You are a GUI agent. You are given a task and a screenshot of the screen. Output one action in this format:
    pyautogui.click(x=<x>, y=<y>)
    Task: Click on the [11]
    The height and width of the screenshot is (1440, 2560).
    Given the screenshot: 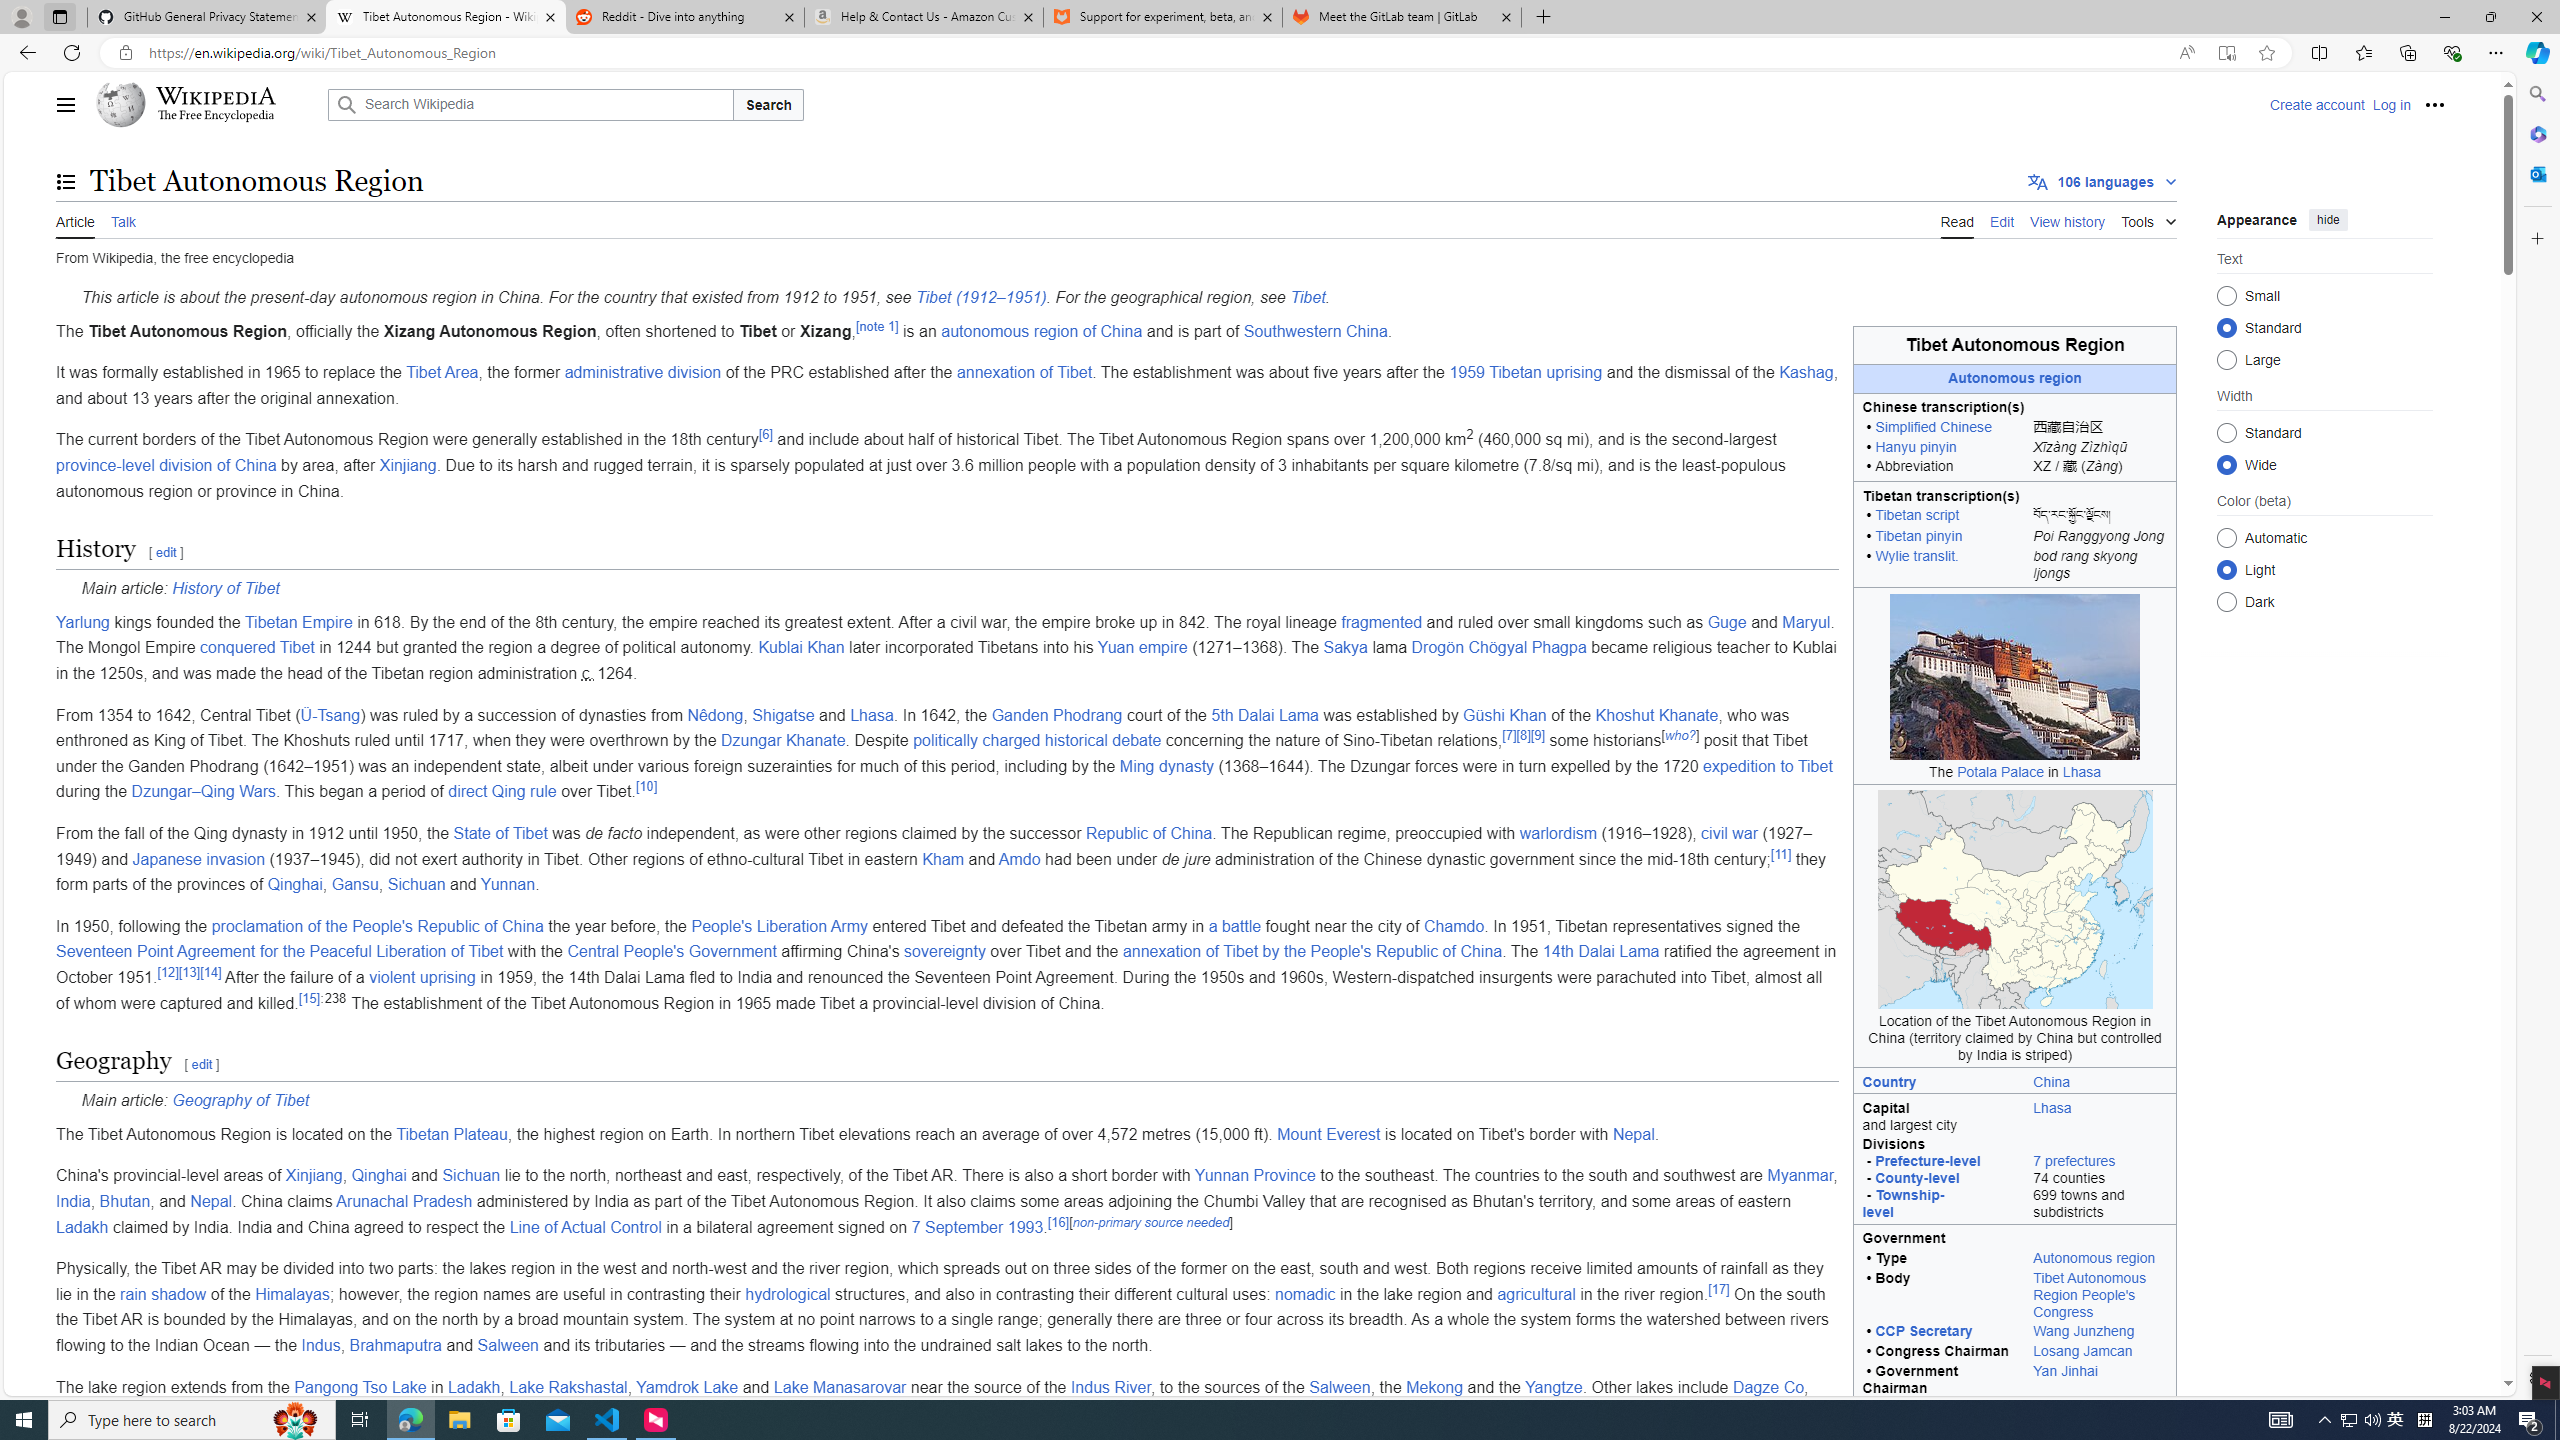 What is the action you would take?
    pyautogui.click(x=1780, y=854)
    